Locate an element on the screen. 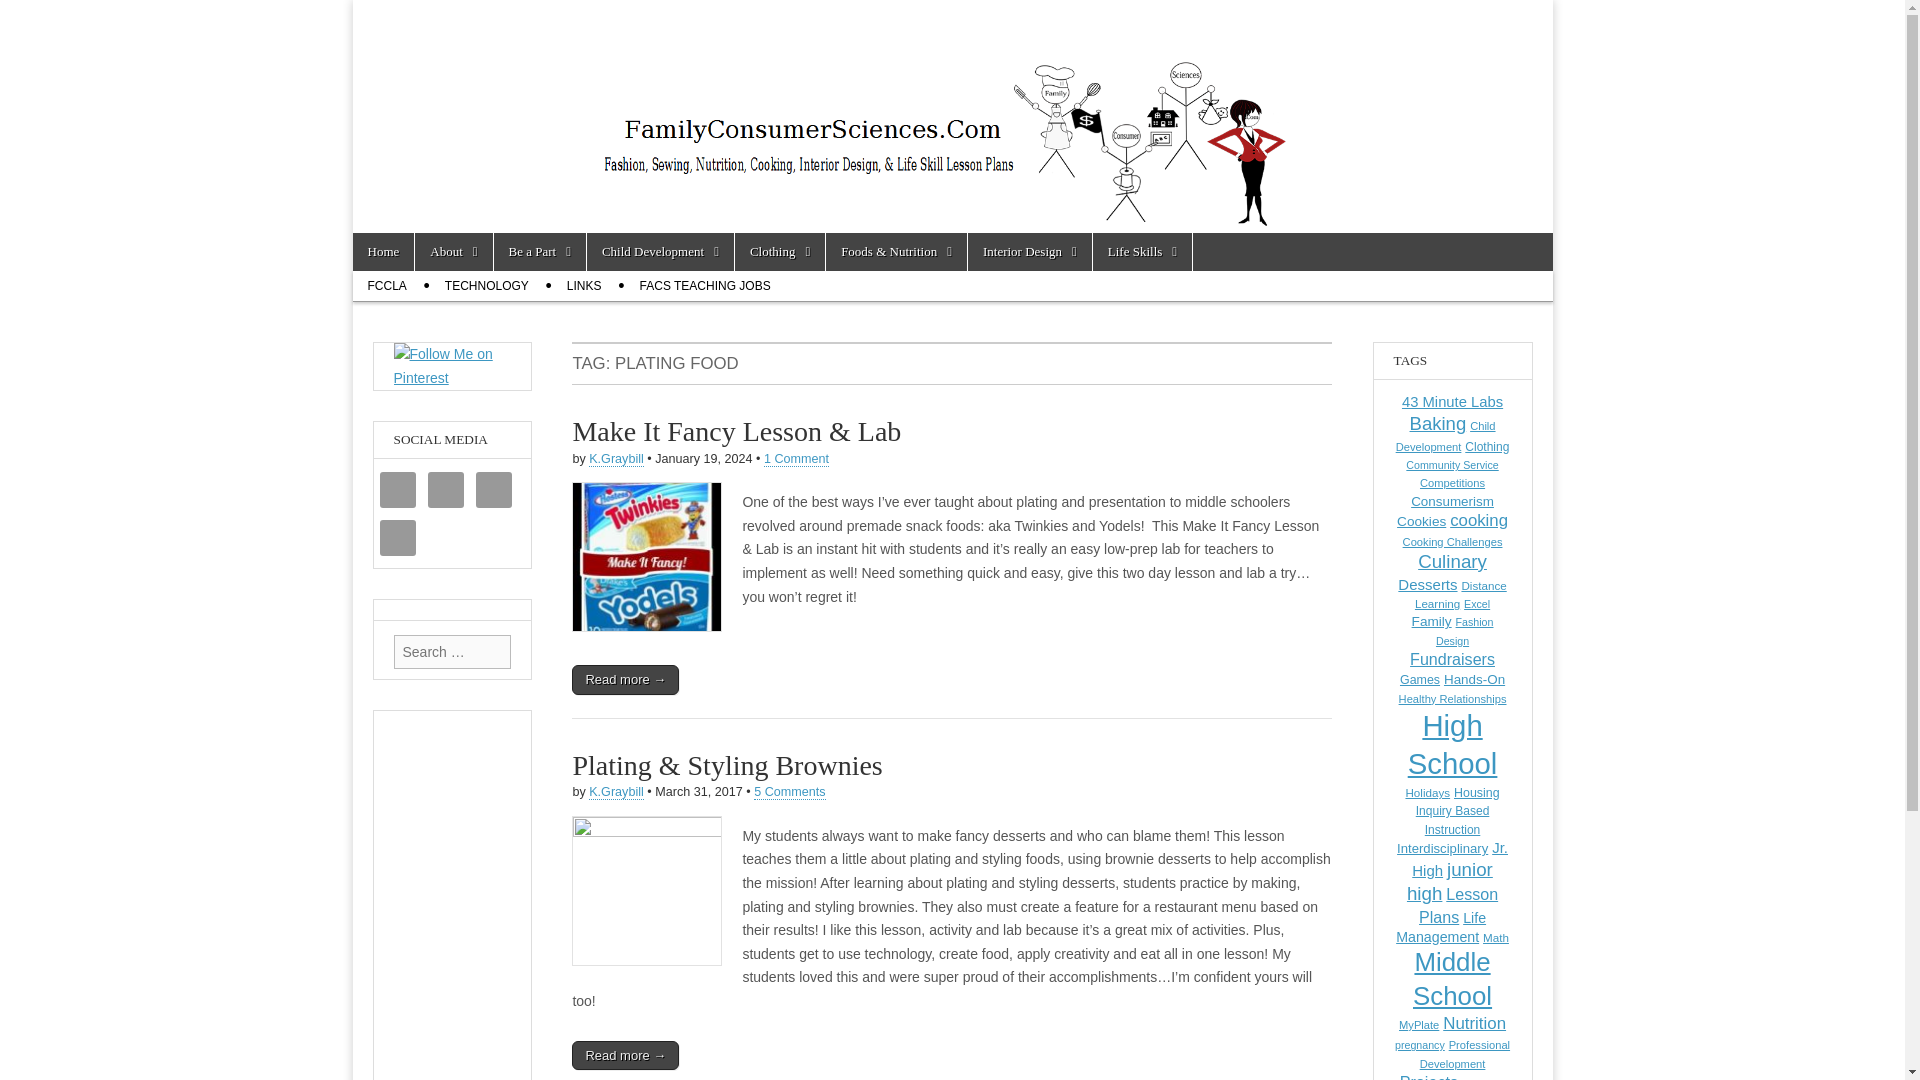  Posts by K.Graybill is located at coordinates (616, 459).